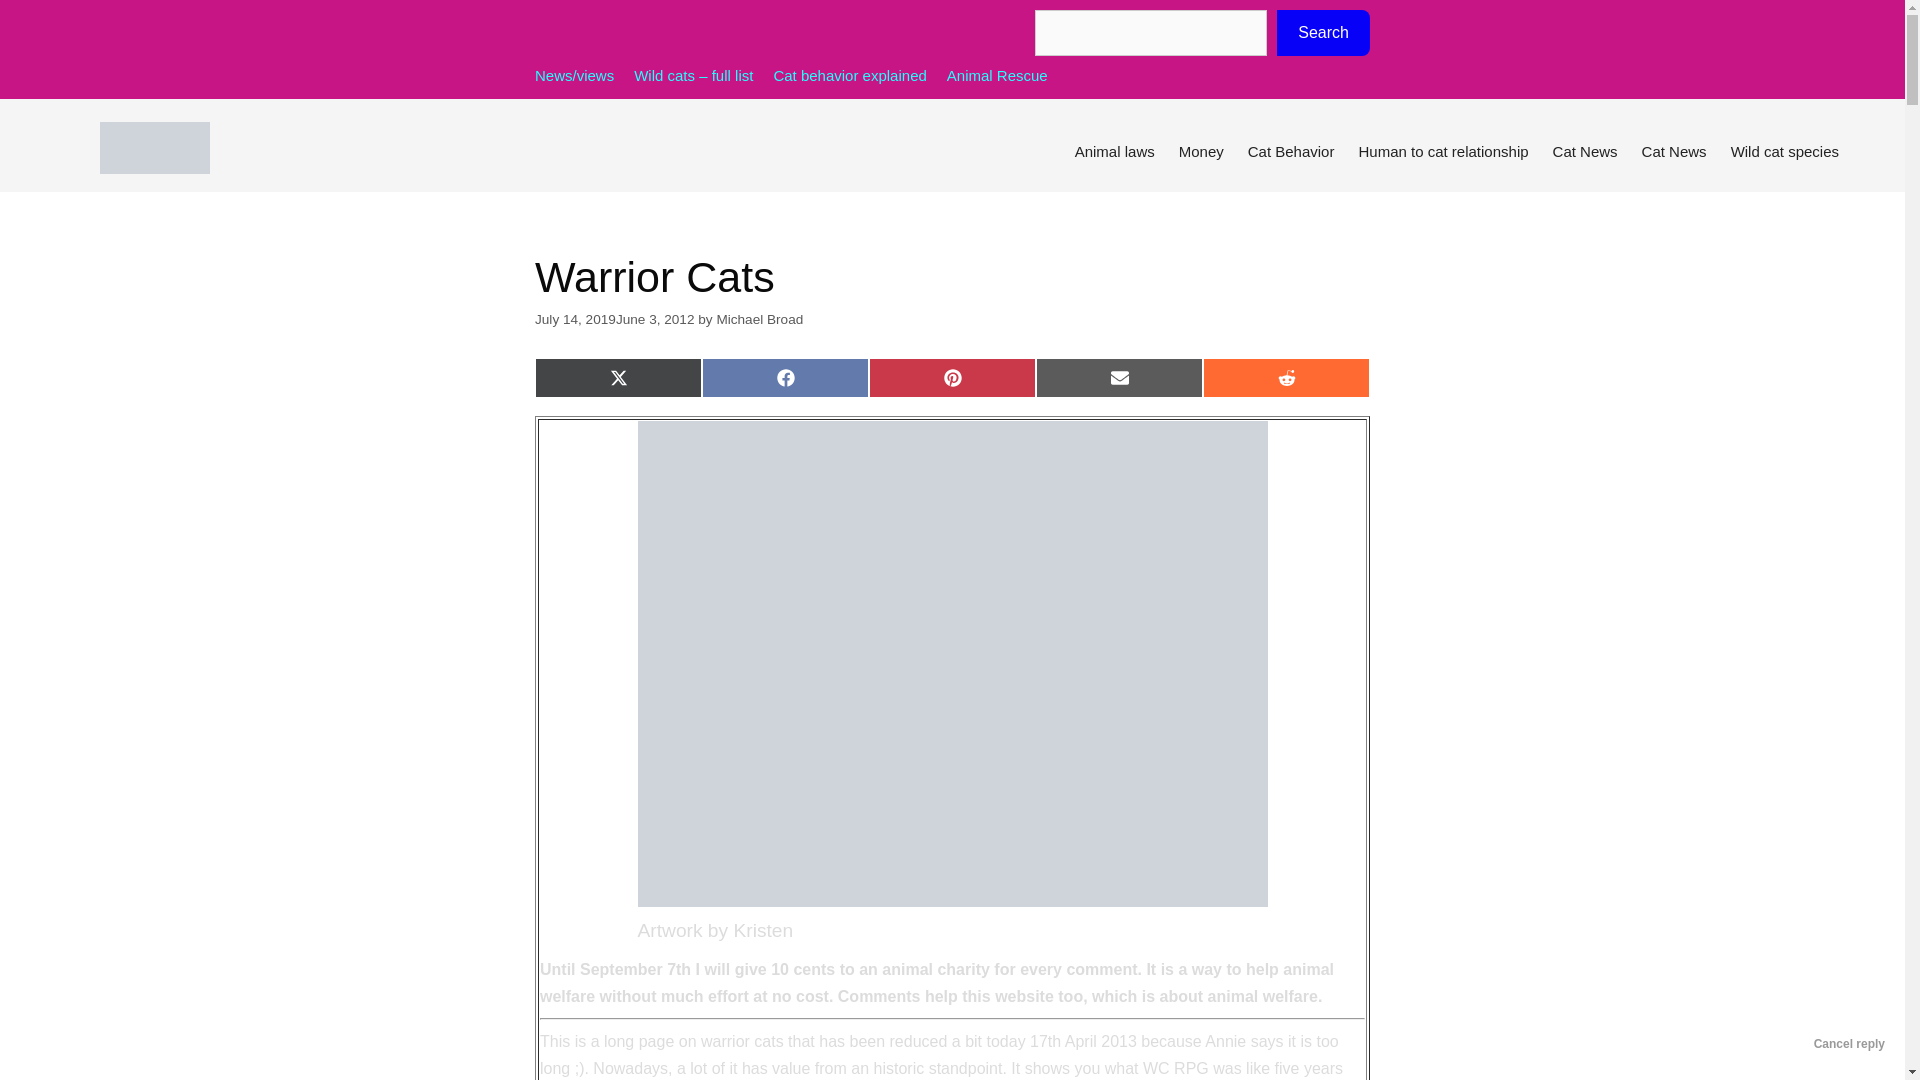 Image resolution: width=1920 pixels, height=1080 pixels. I want to click on Animal laws, so click(1115, 152).